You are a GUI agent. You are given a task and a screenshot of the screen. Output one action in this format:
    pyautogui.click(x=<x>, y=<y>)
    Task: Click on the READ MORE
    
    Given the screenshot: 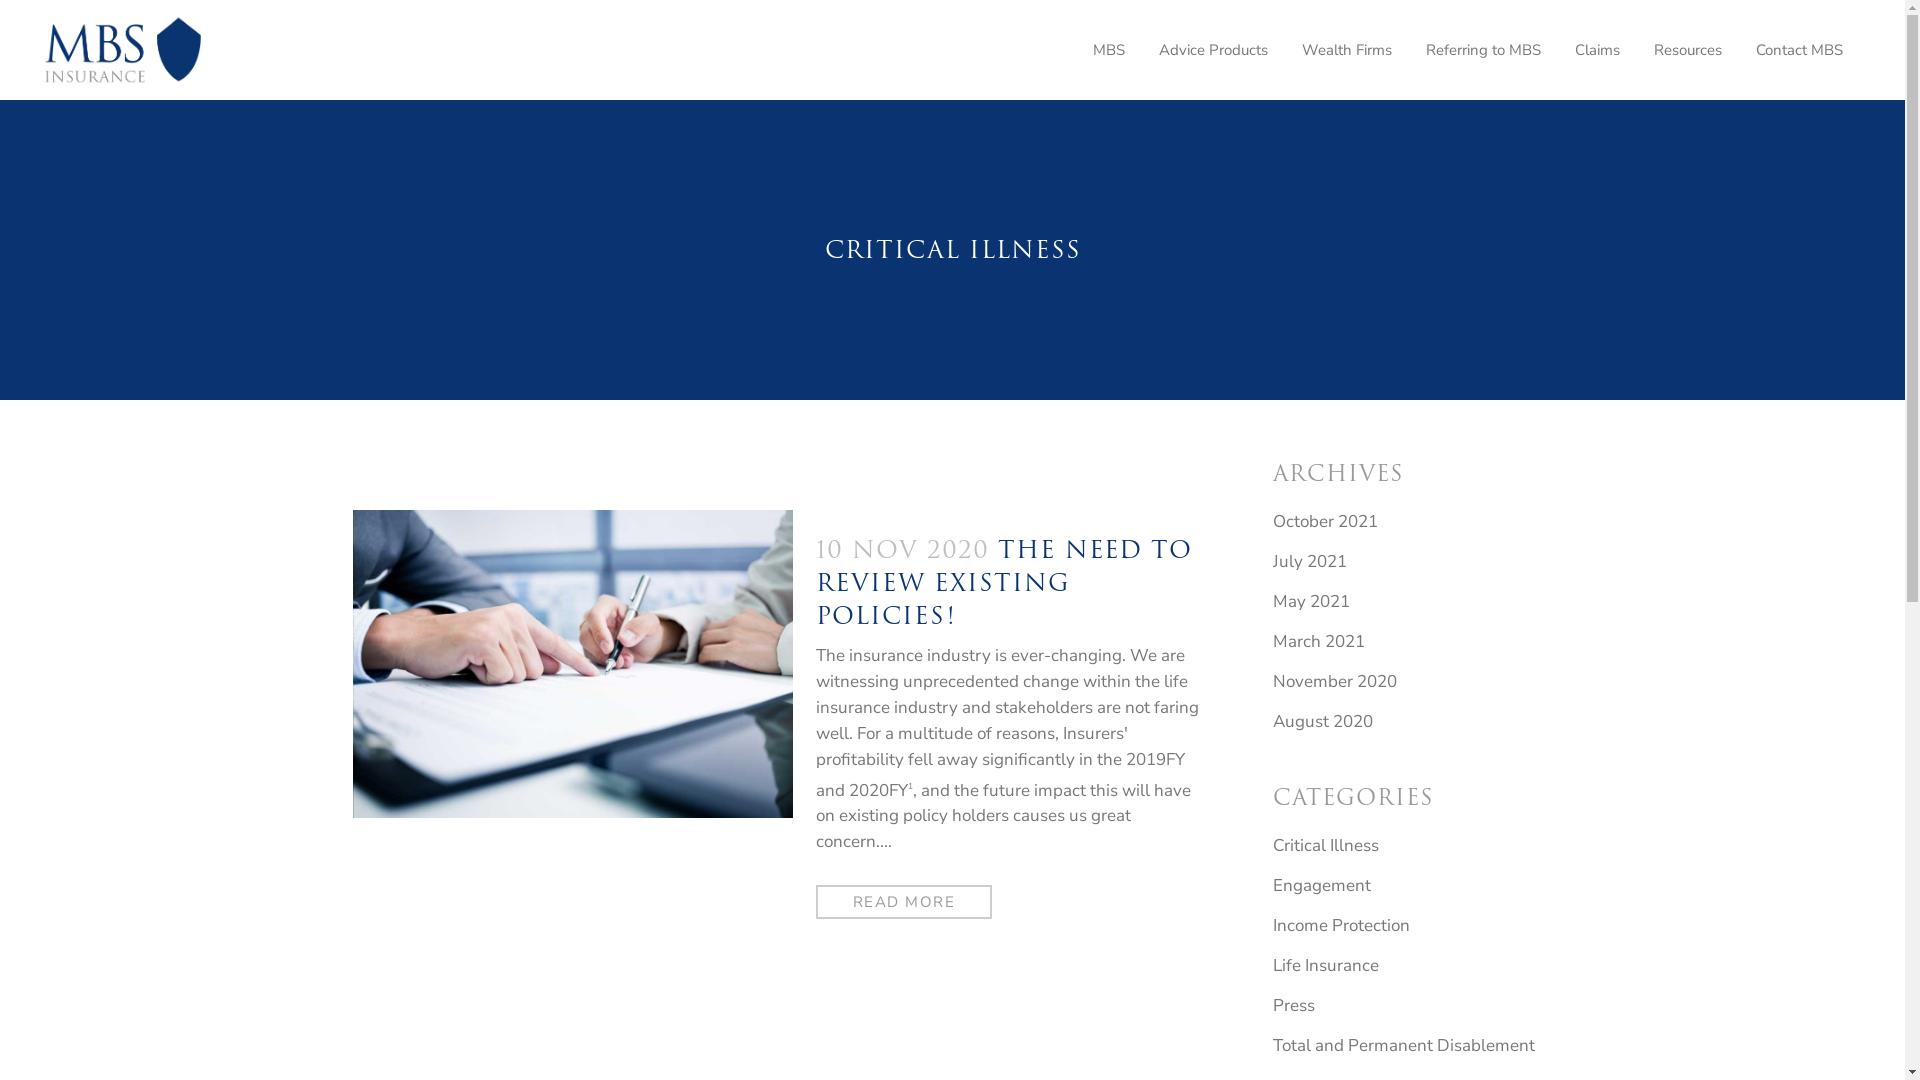 What is the action you would take?
    pyautogui.click(x=904, y=902)
    